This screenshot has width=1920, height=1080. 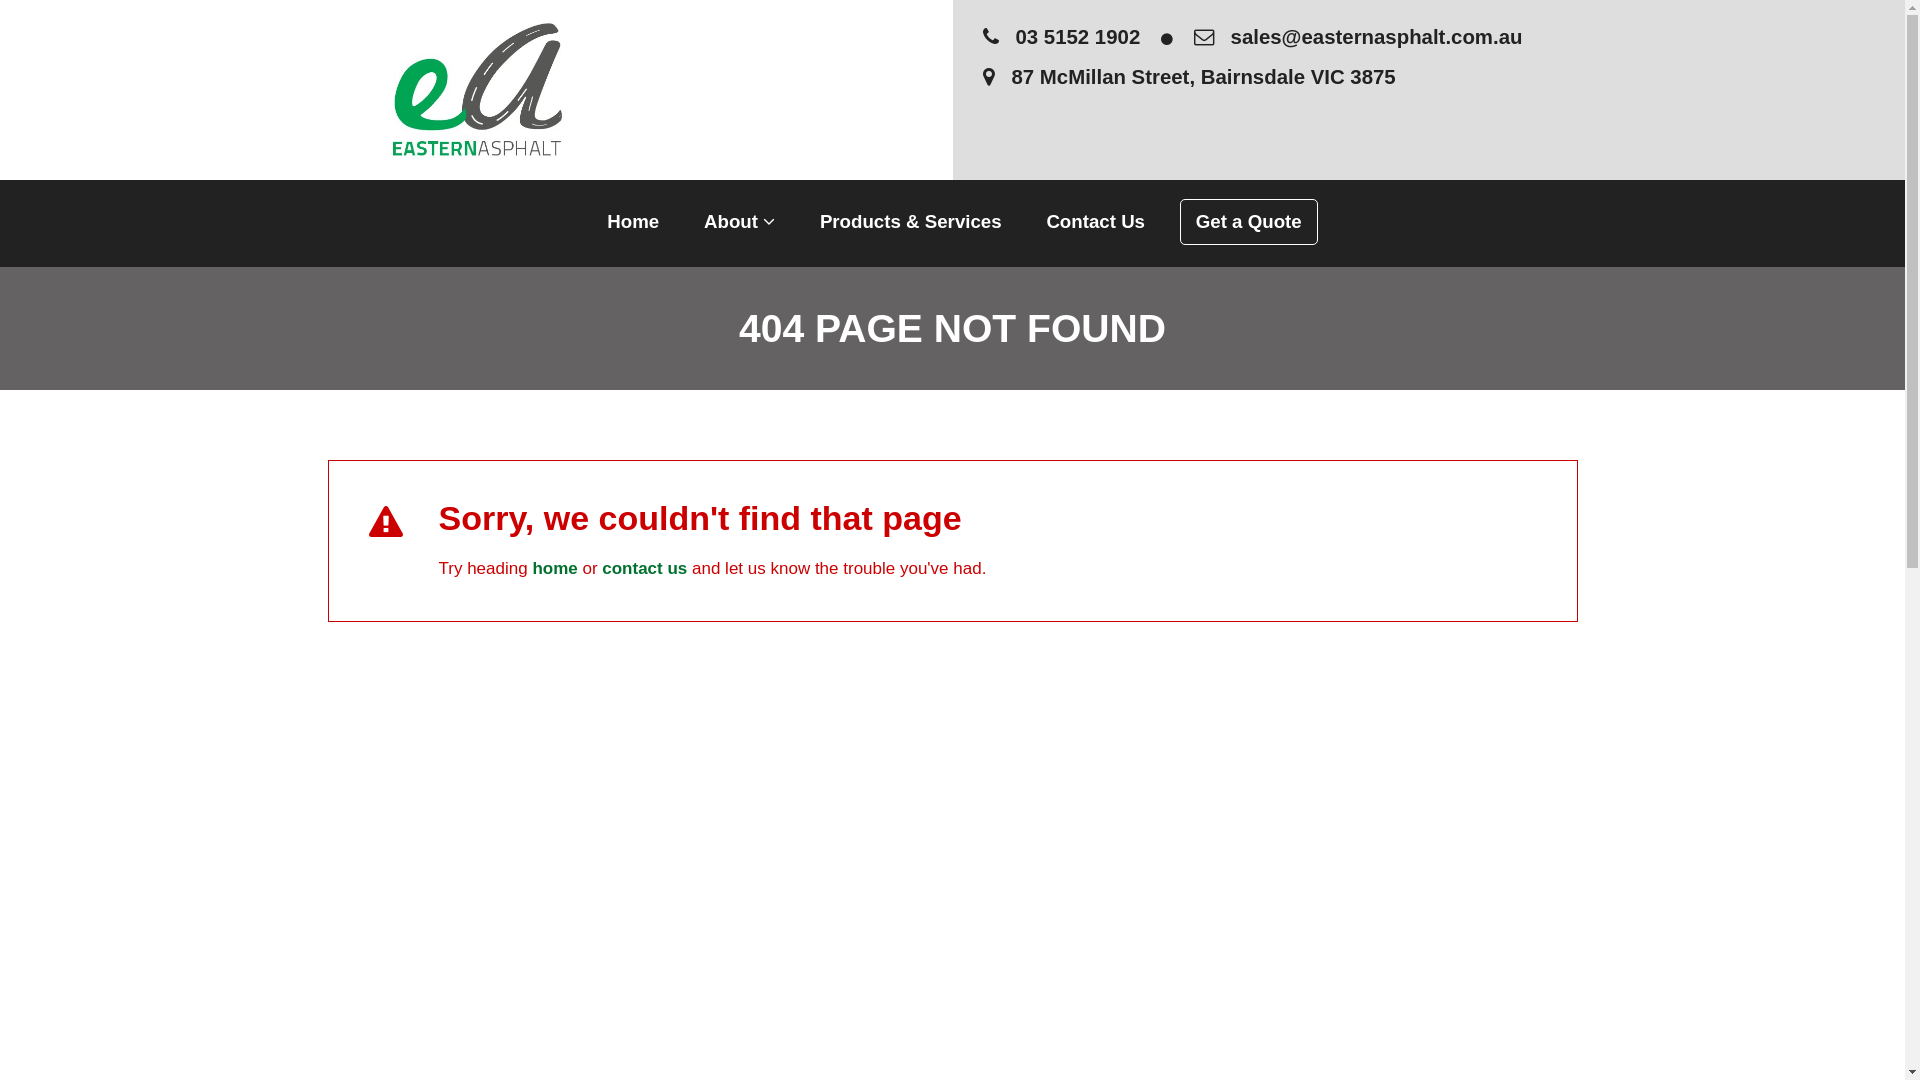 What do you see at coordinates (911, 224) in the screenshot?
I see `Products & Services` at bounding box center [911, 224].